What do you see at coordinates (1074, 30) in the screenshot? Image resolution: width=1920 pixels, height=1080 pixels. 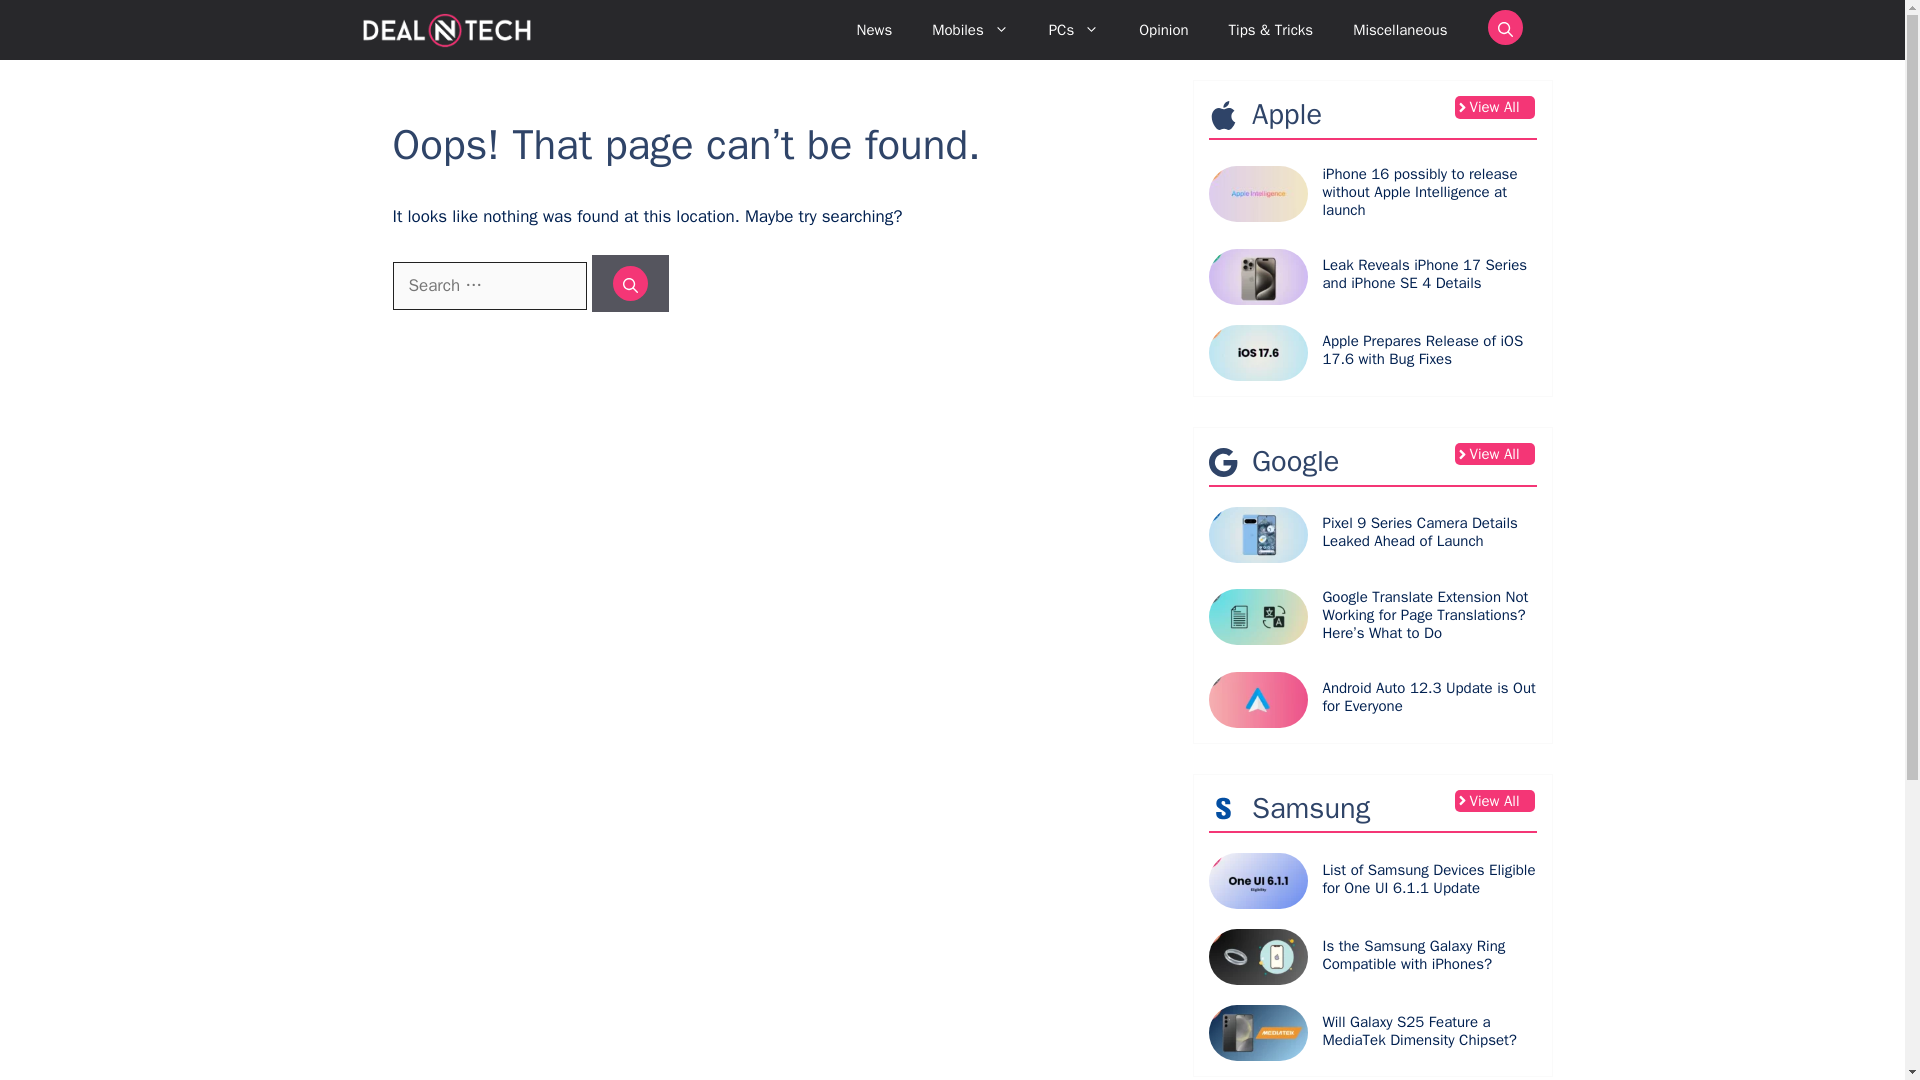 I see `PCs` at bounding box center [1074, 30].